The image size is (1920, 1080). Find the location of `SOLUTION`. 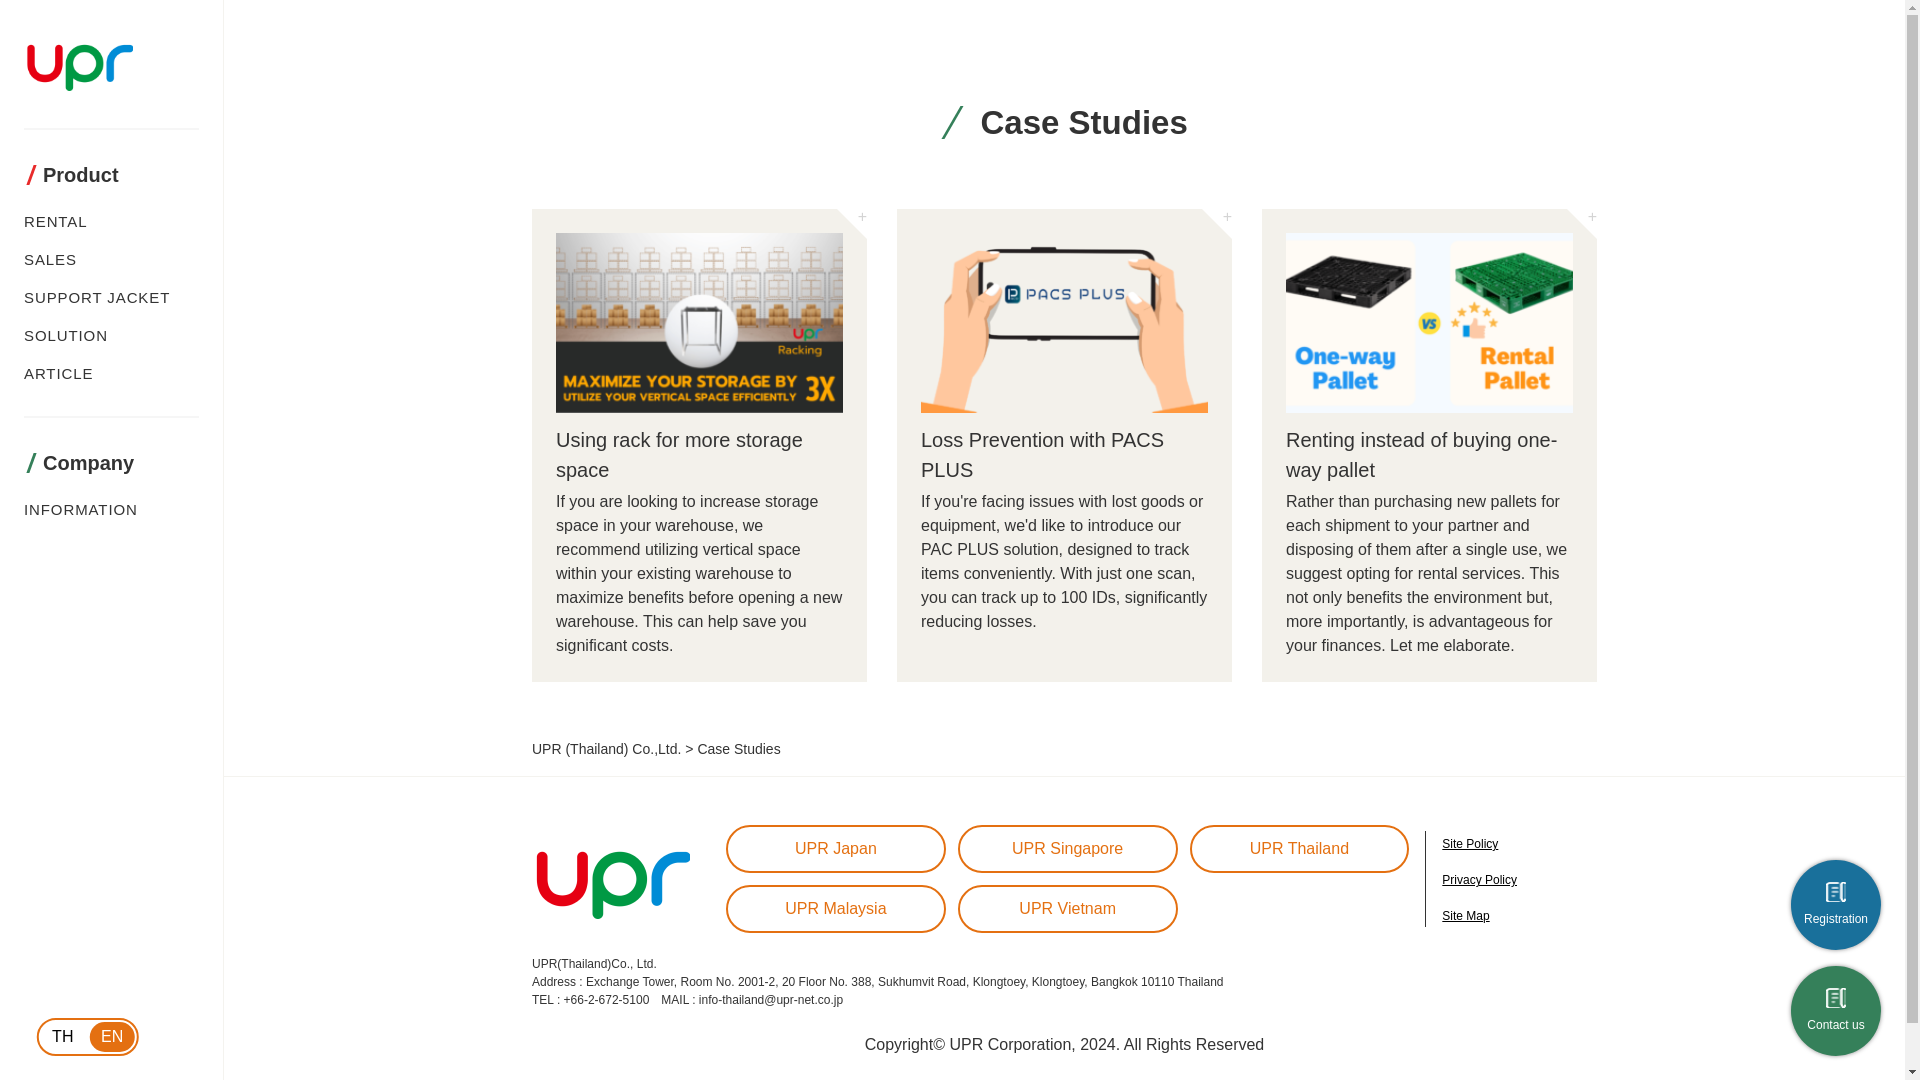

SOLUTION is located at coordinates (65, 336).